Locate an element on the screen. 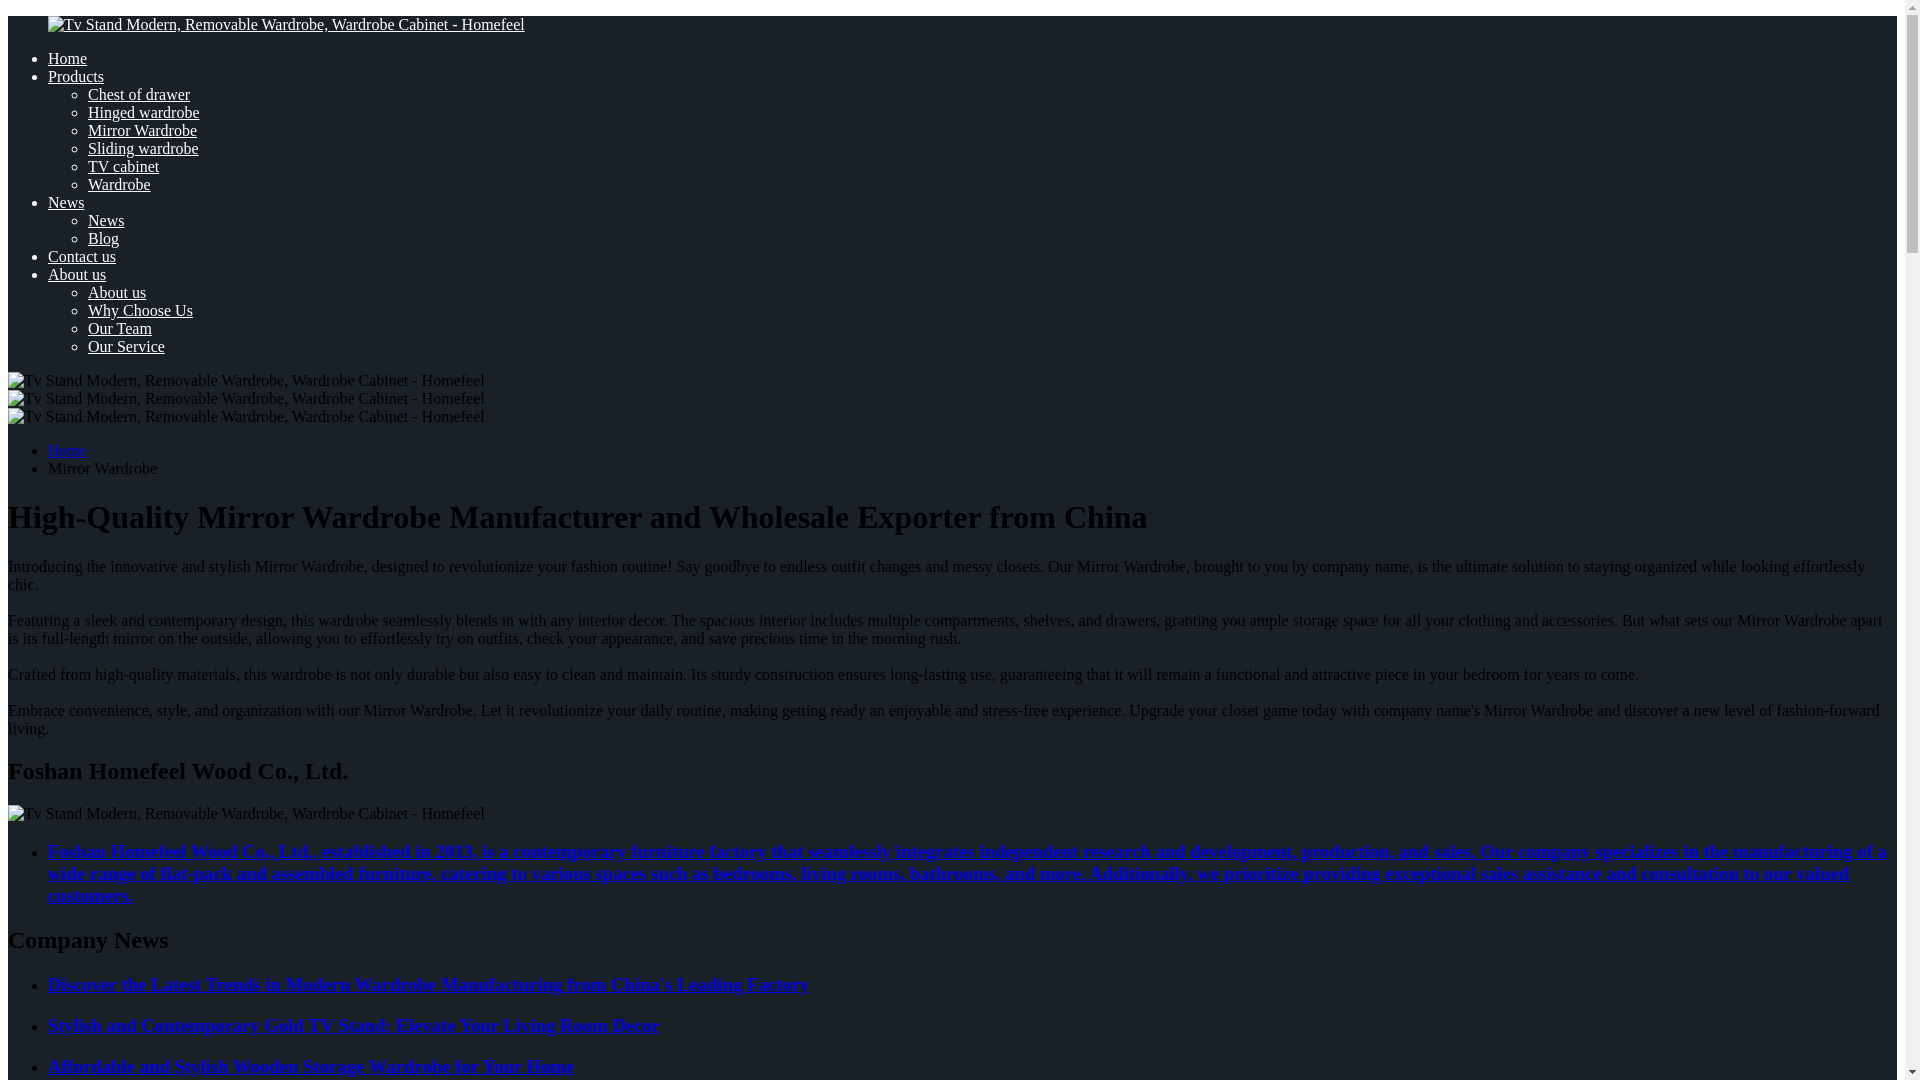 This screenshot has height=1080, width=1920. TV cabinet is located at coordinates (124, 166).